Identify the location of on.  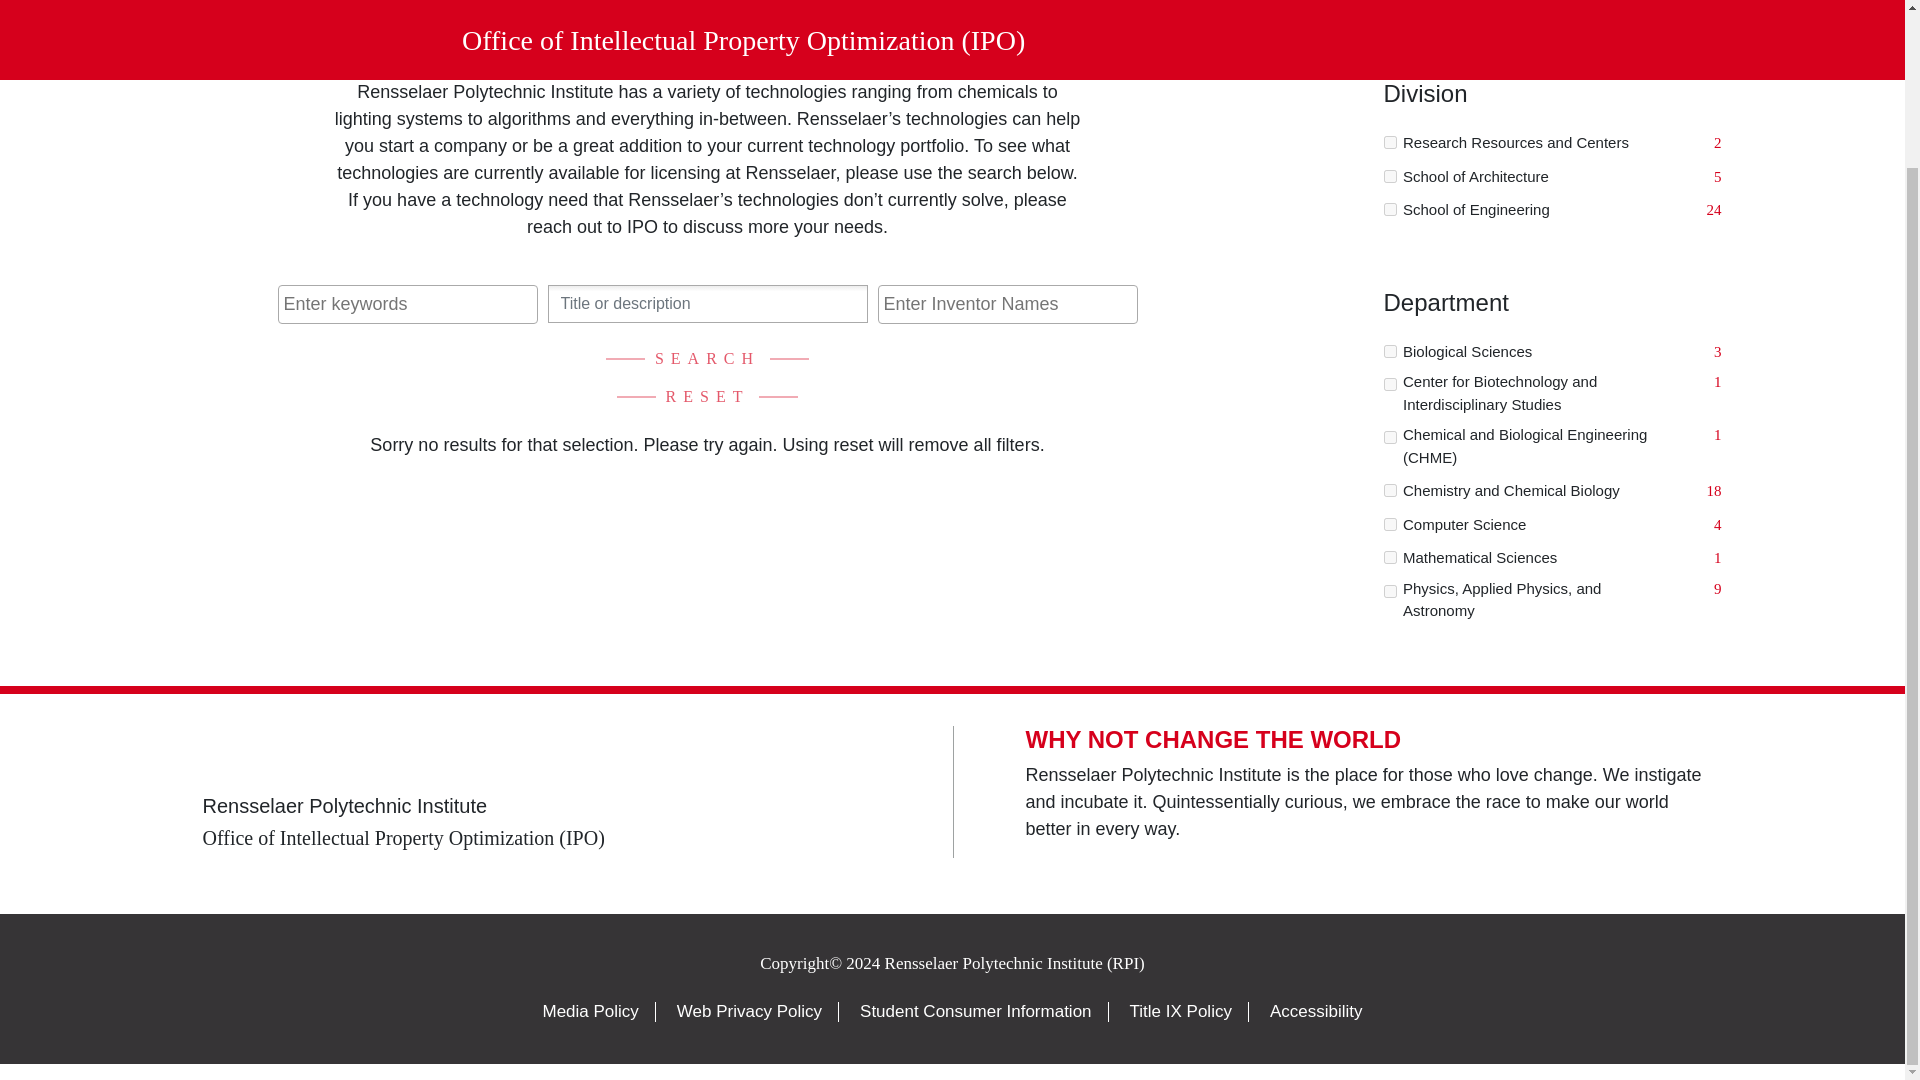
(1390, 210).